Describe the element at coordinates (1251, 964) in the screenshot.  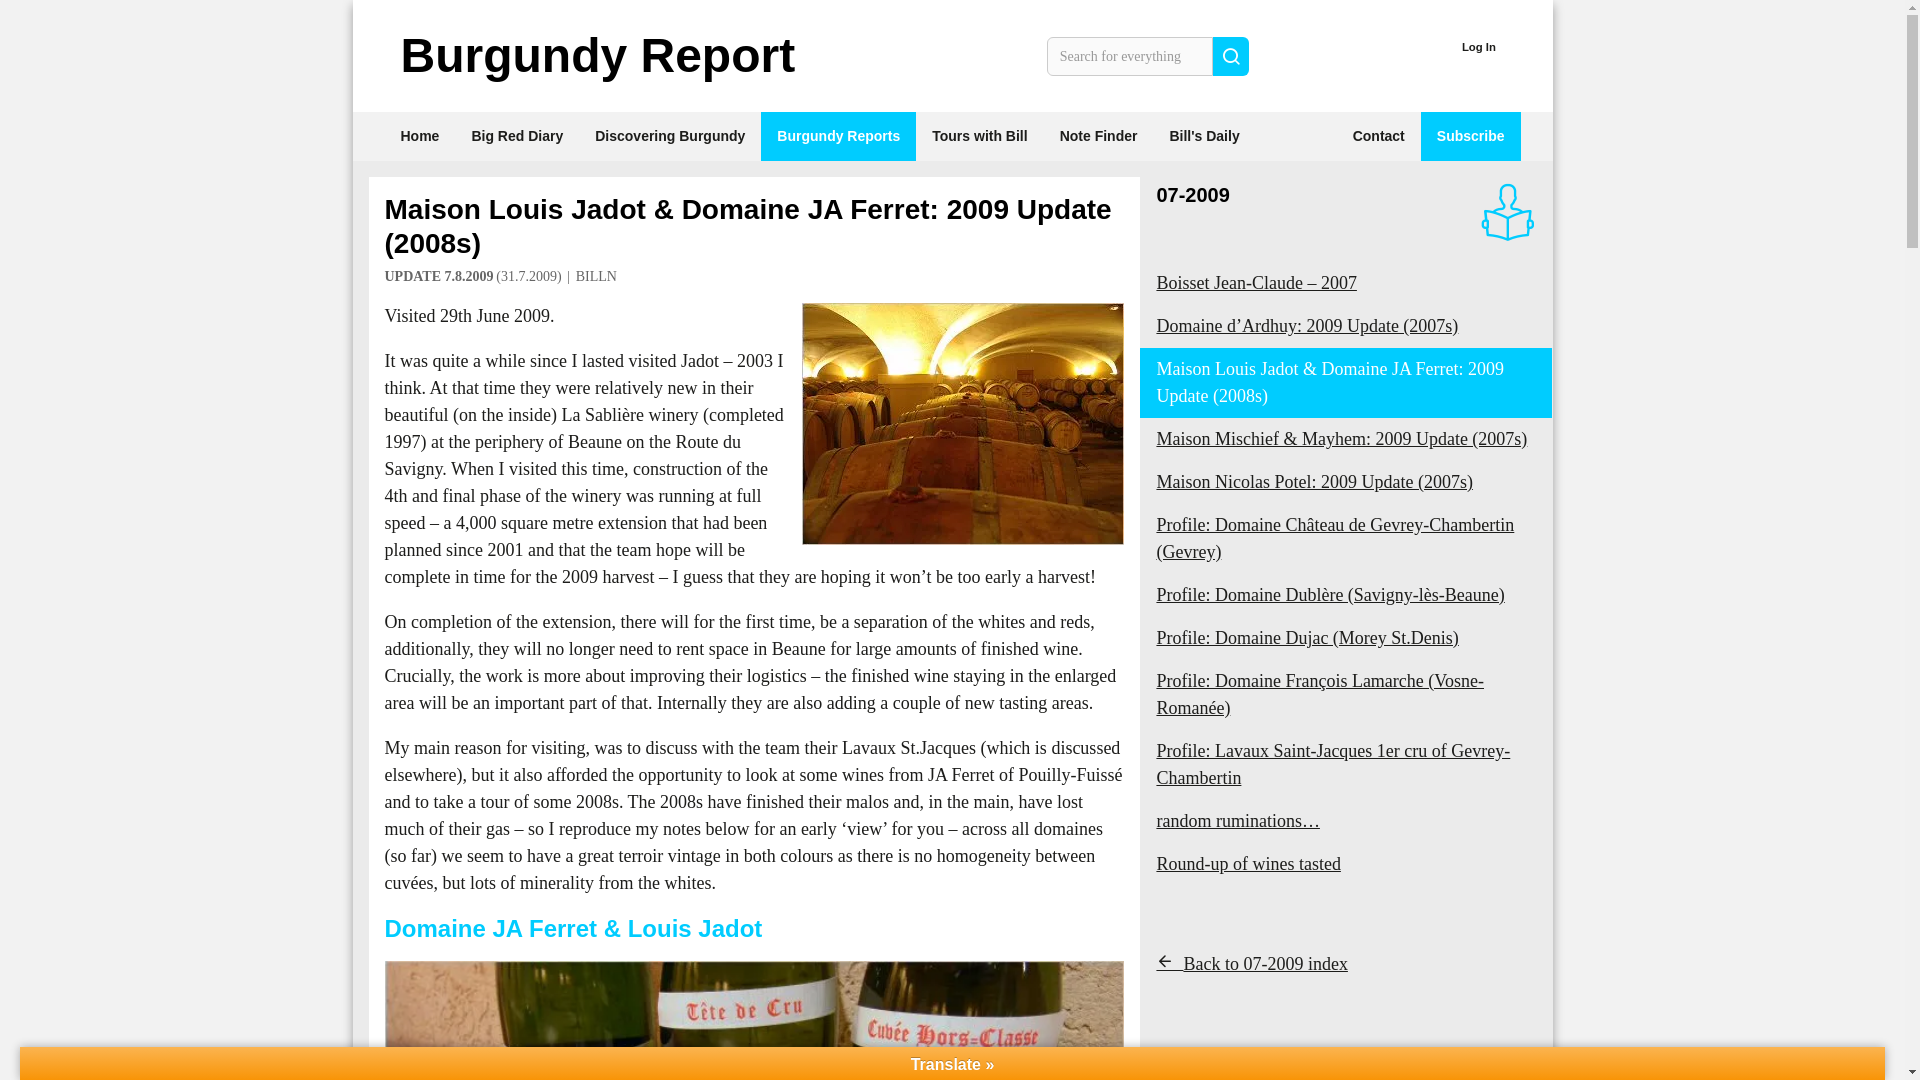
I see `Back to 07-2009 index` at that location.